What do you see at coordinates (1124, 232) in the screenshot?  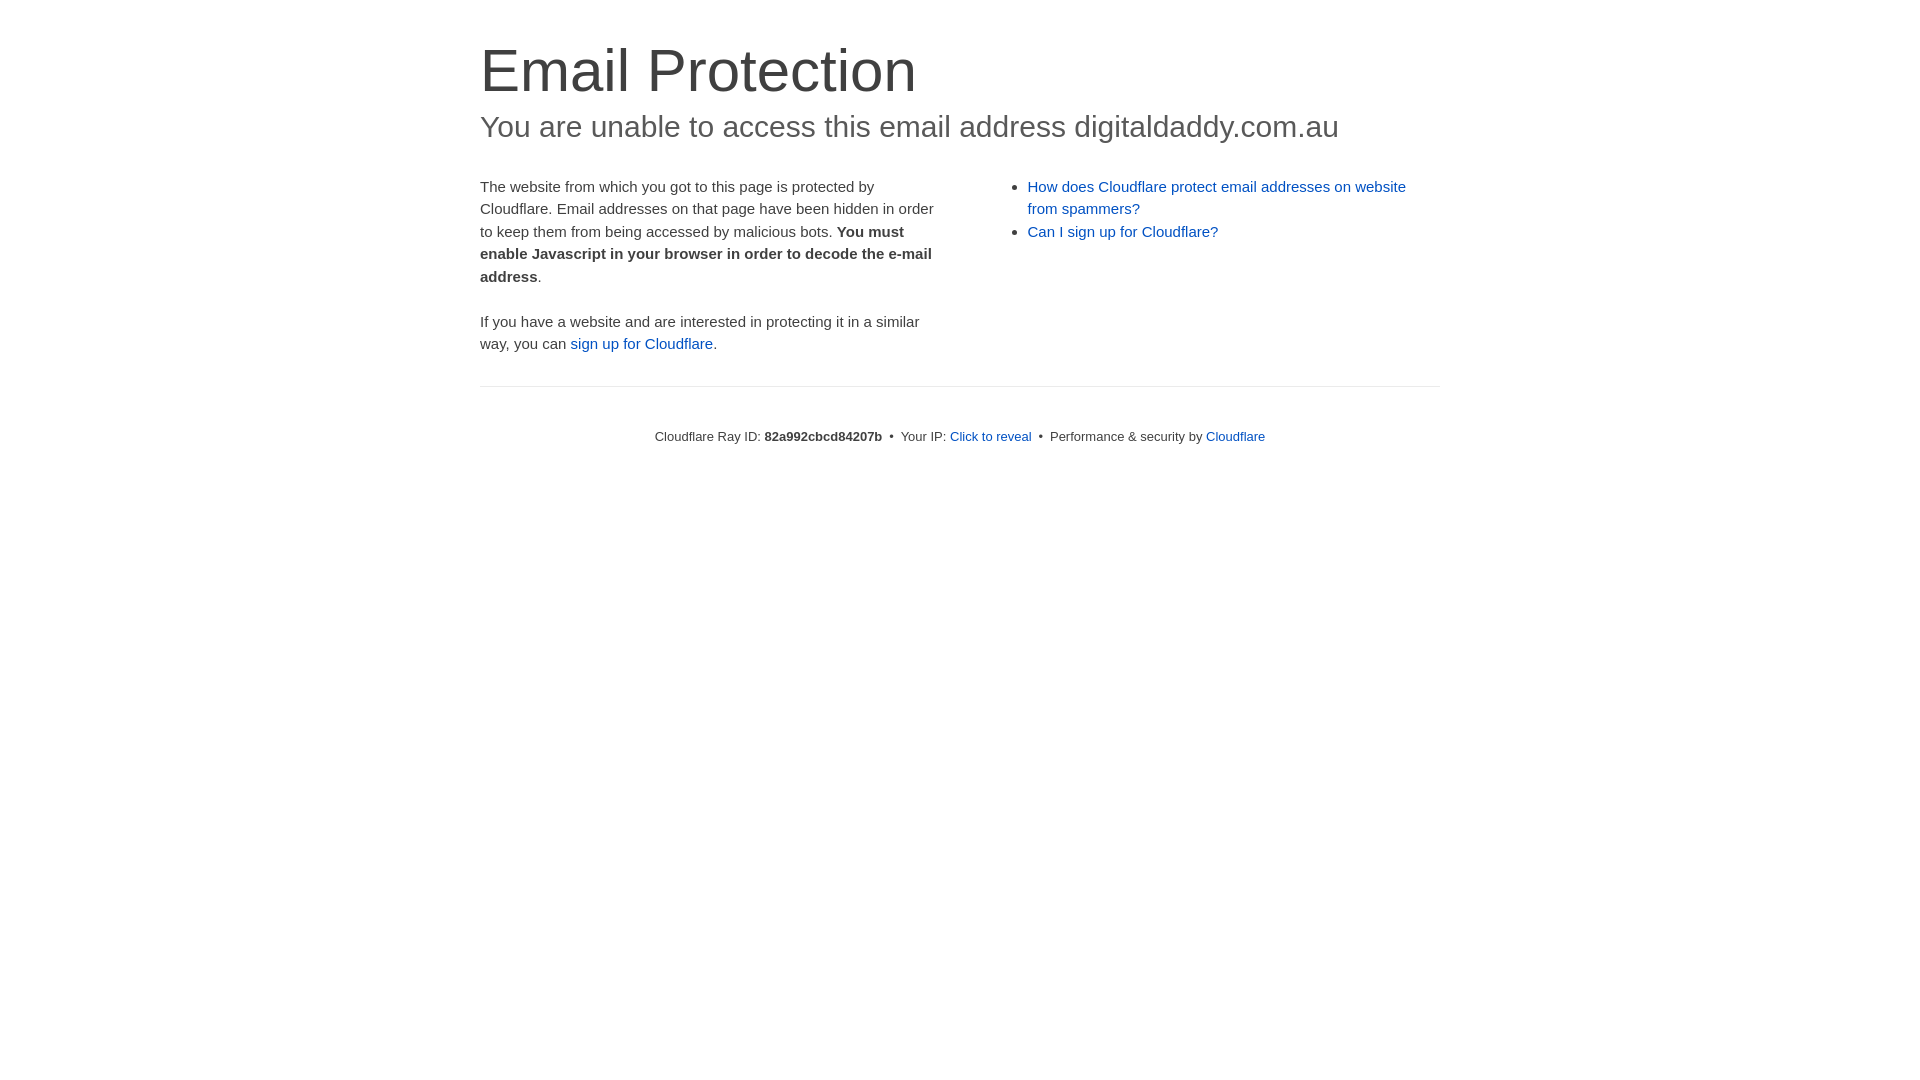 I see `Can I sign up for Cloudflare?` at bounding box center [1124, 232].